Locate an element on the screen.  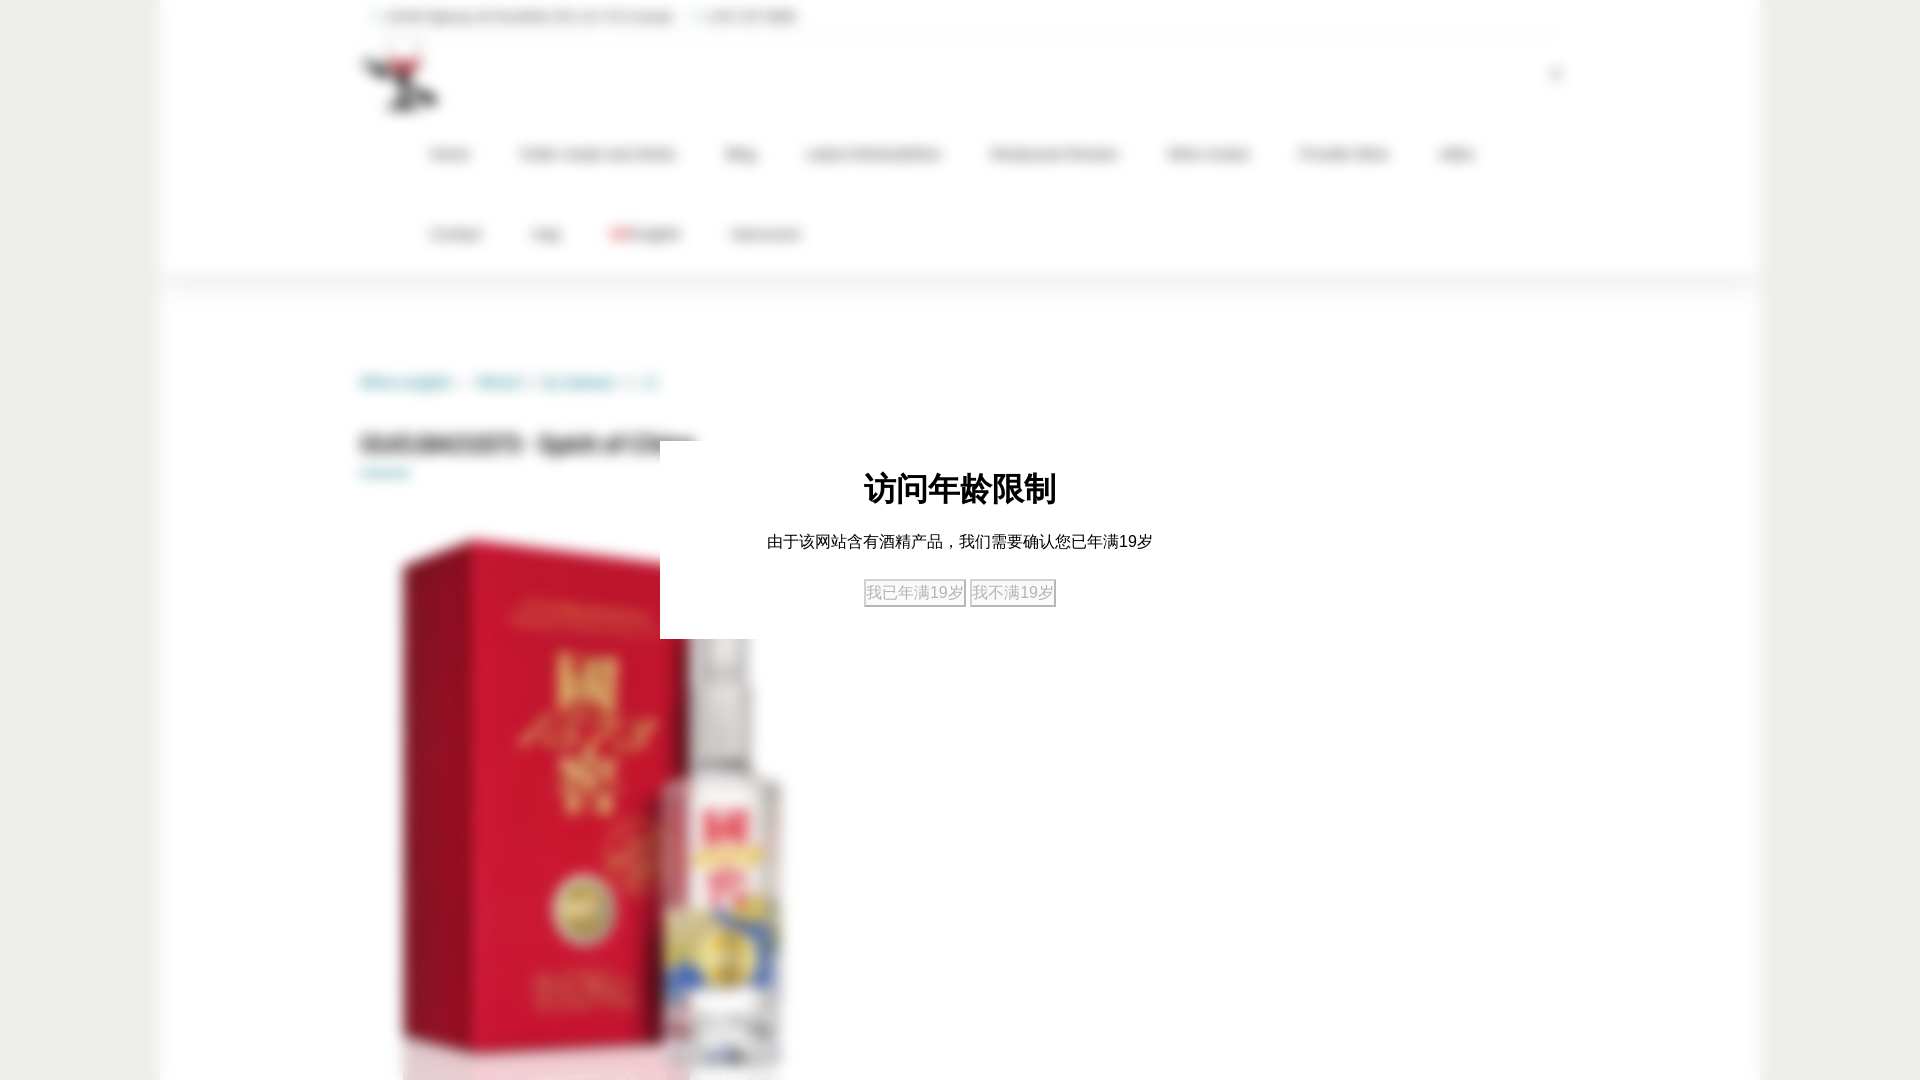
Vancouver is located at coordinates (766, 233).